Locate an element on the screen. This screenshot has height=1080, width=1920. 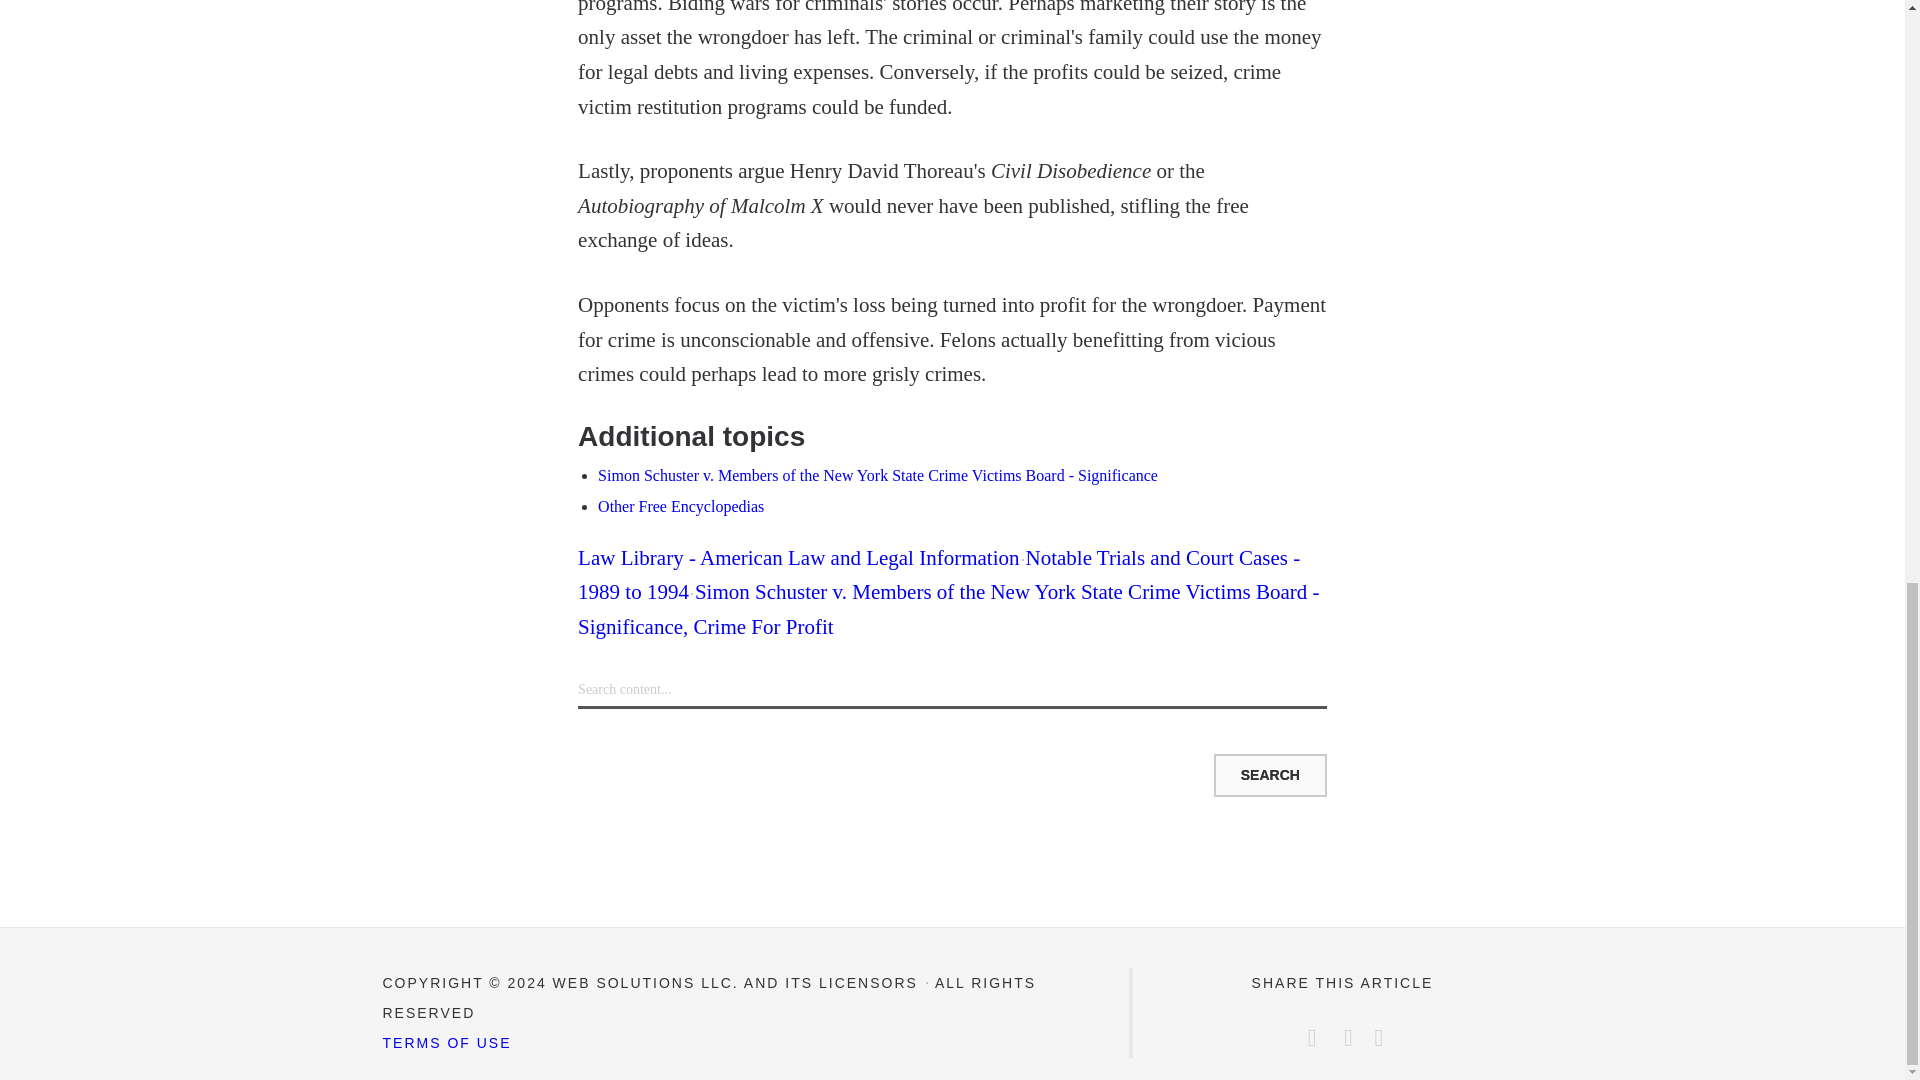
Law Library - American Law and Legal Information is located at coordinates (798, 558).